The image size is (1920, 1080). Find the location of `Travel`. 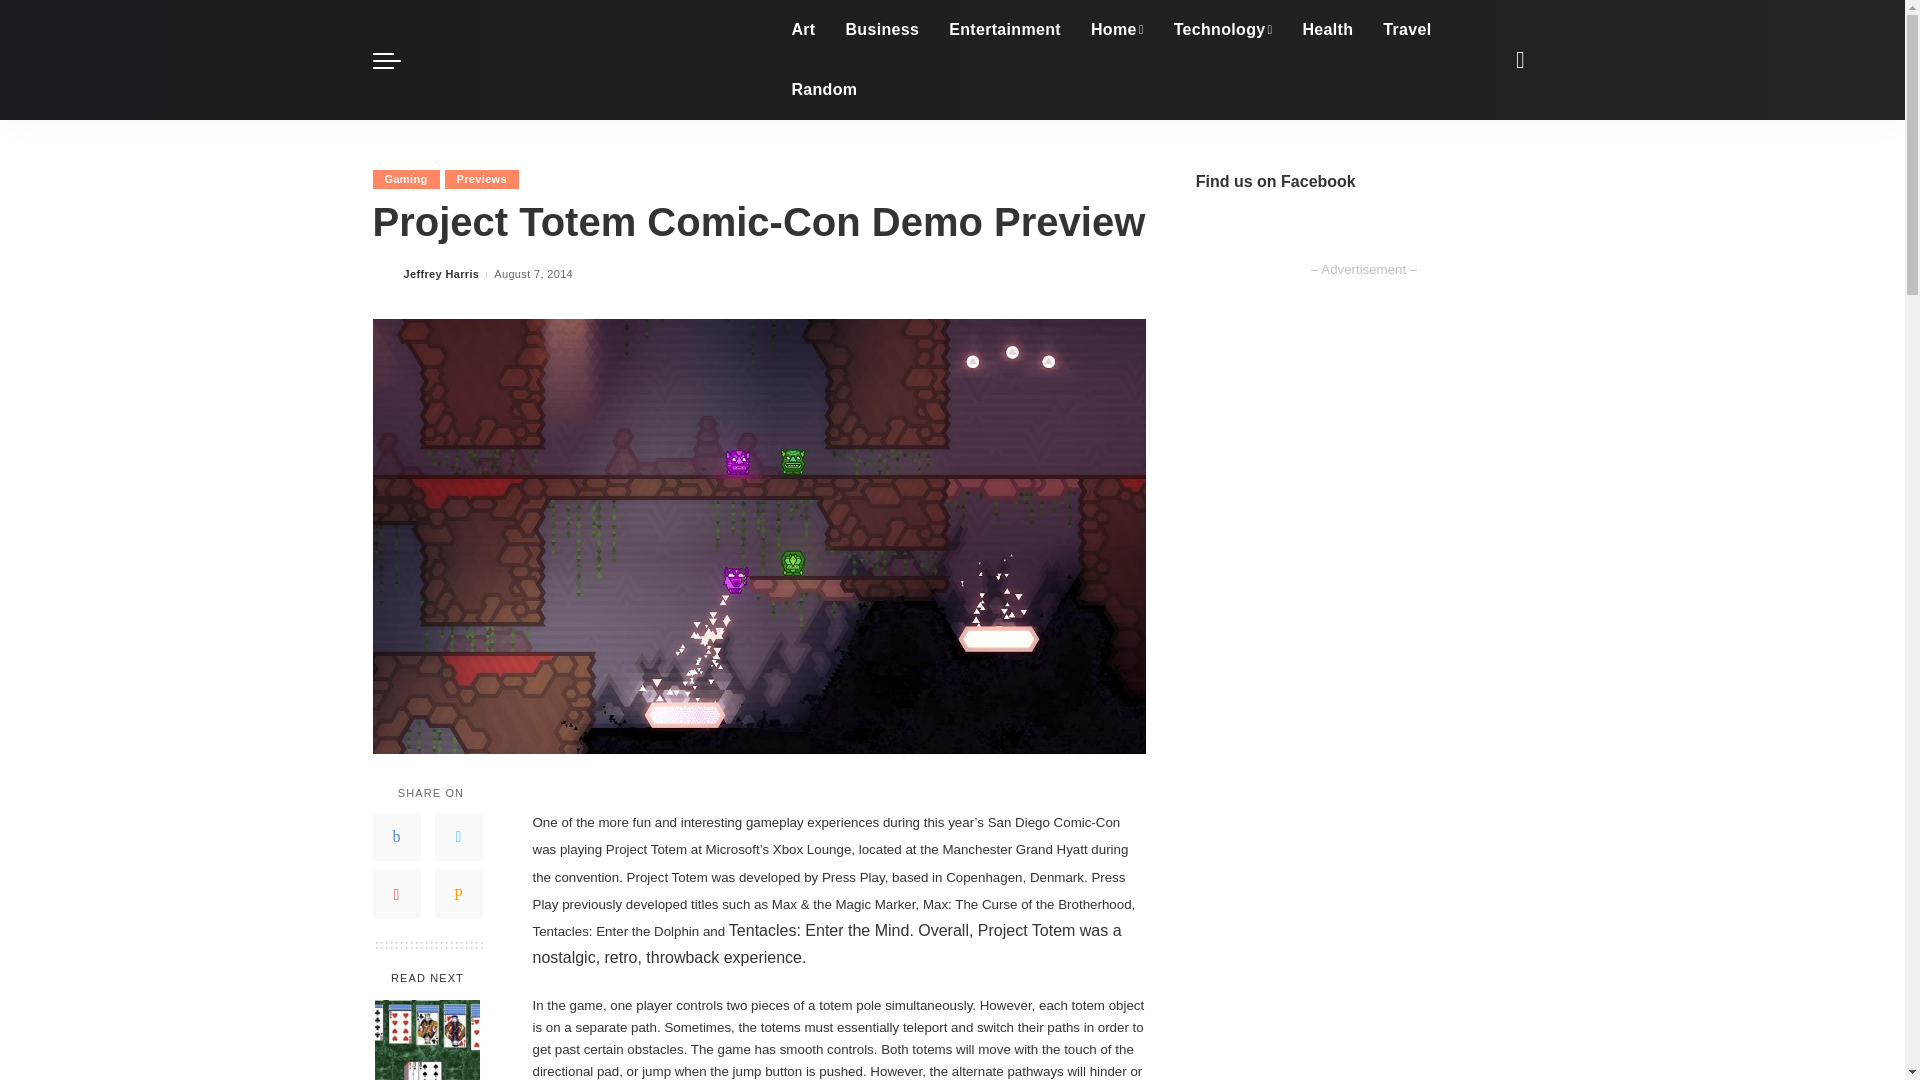

Travel is located at coordinates (1406, 30).